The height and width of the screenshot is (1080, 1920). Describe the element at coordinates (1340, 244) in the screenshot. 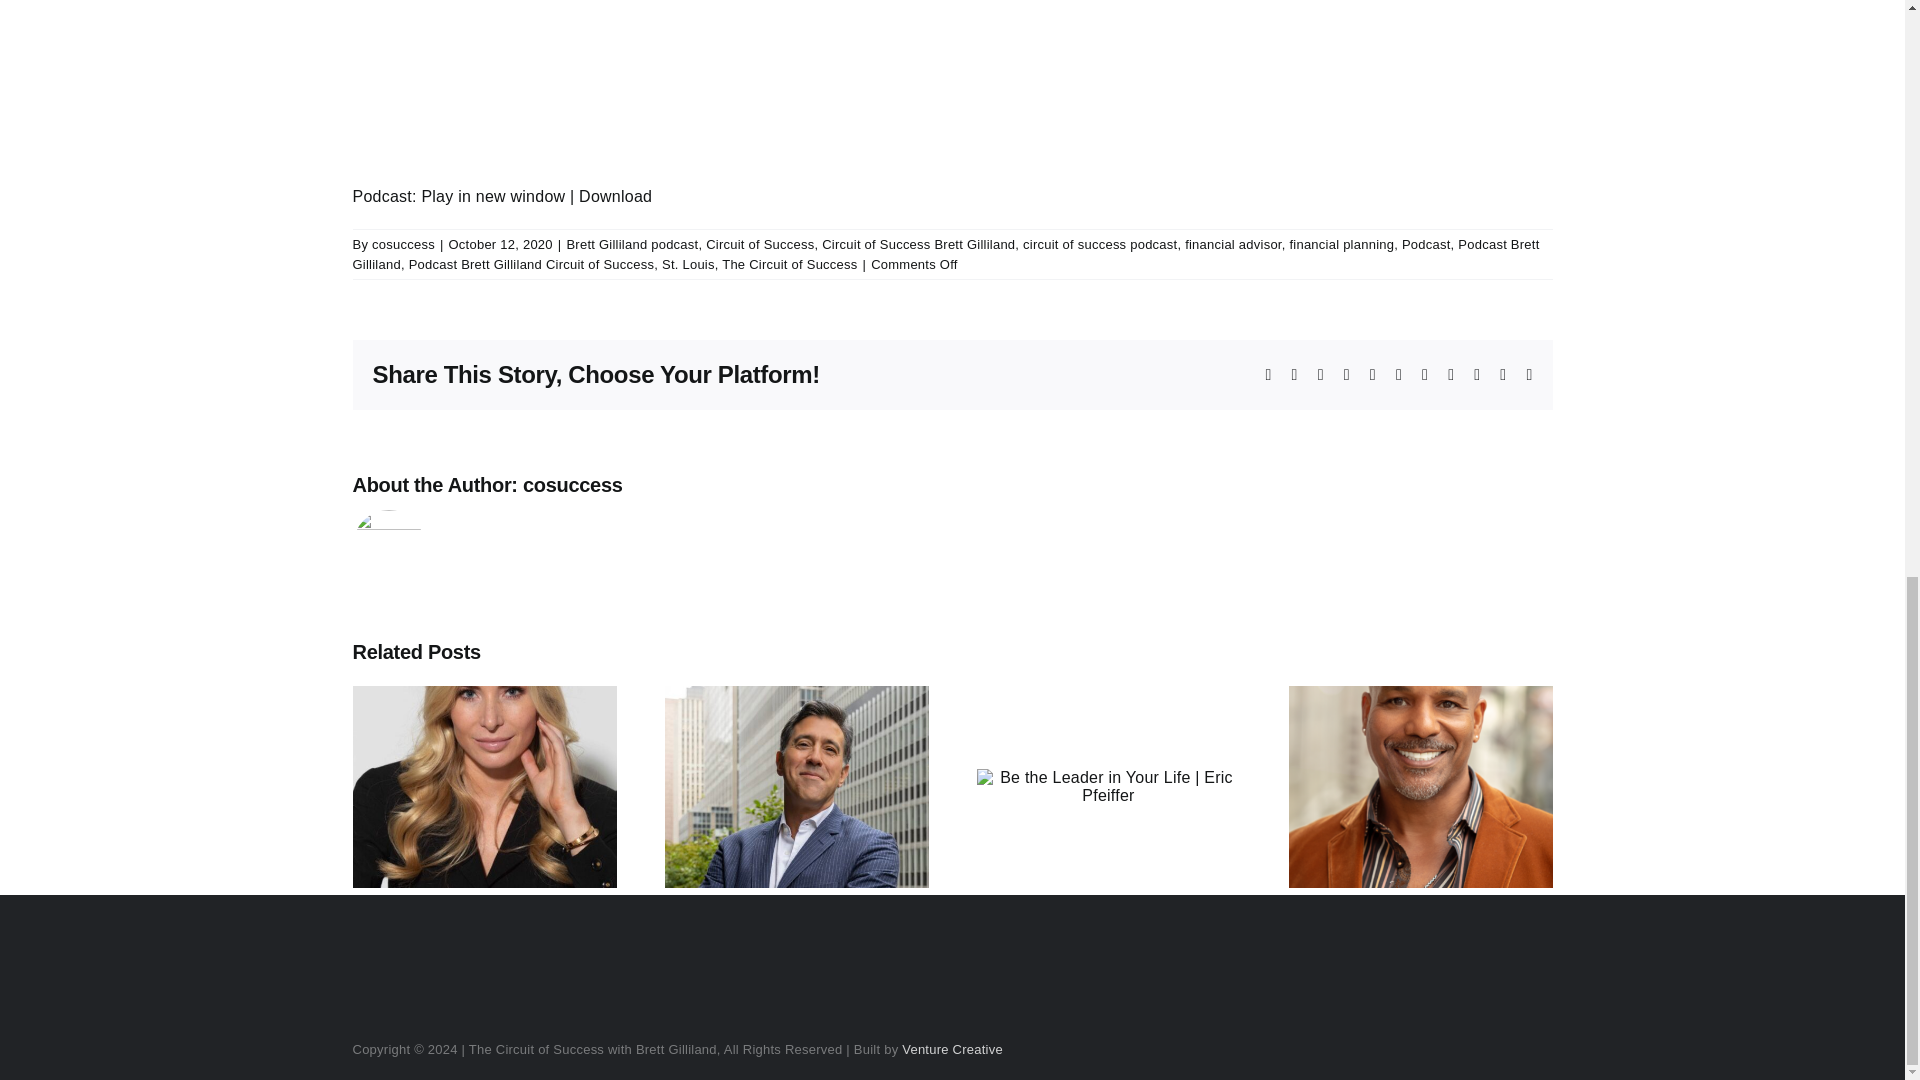

I see `financial planning` at that location.